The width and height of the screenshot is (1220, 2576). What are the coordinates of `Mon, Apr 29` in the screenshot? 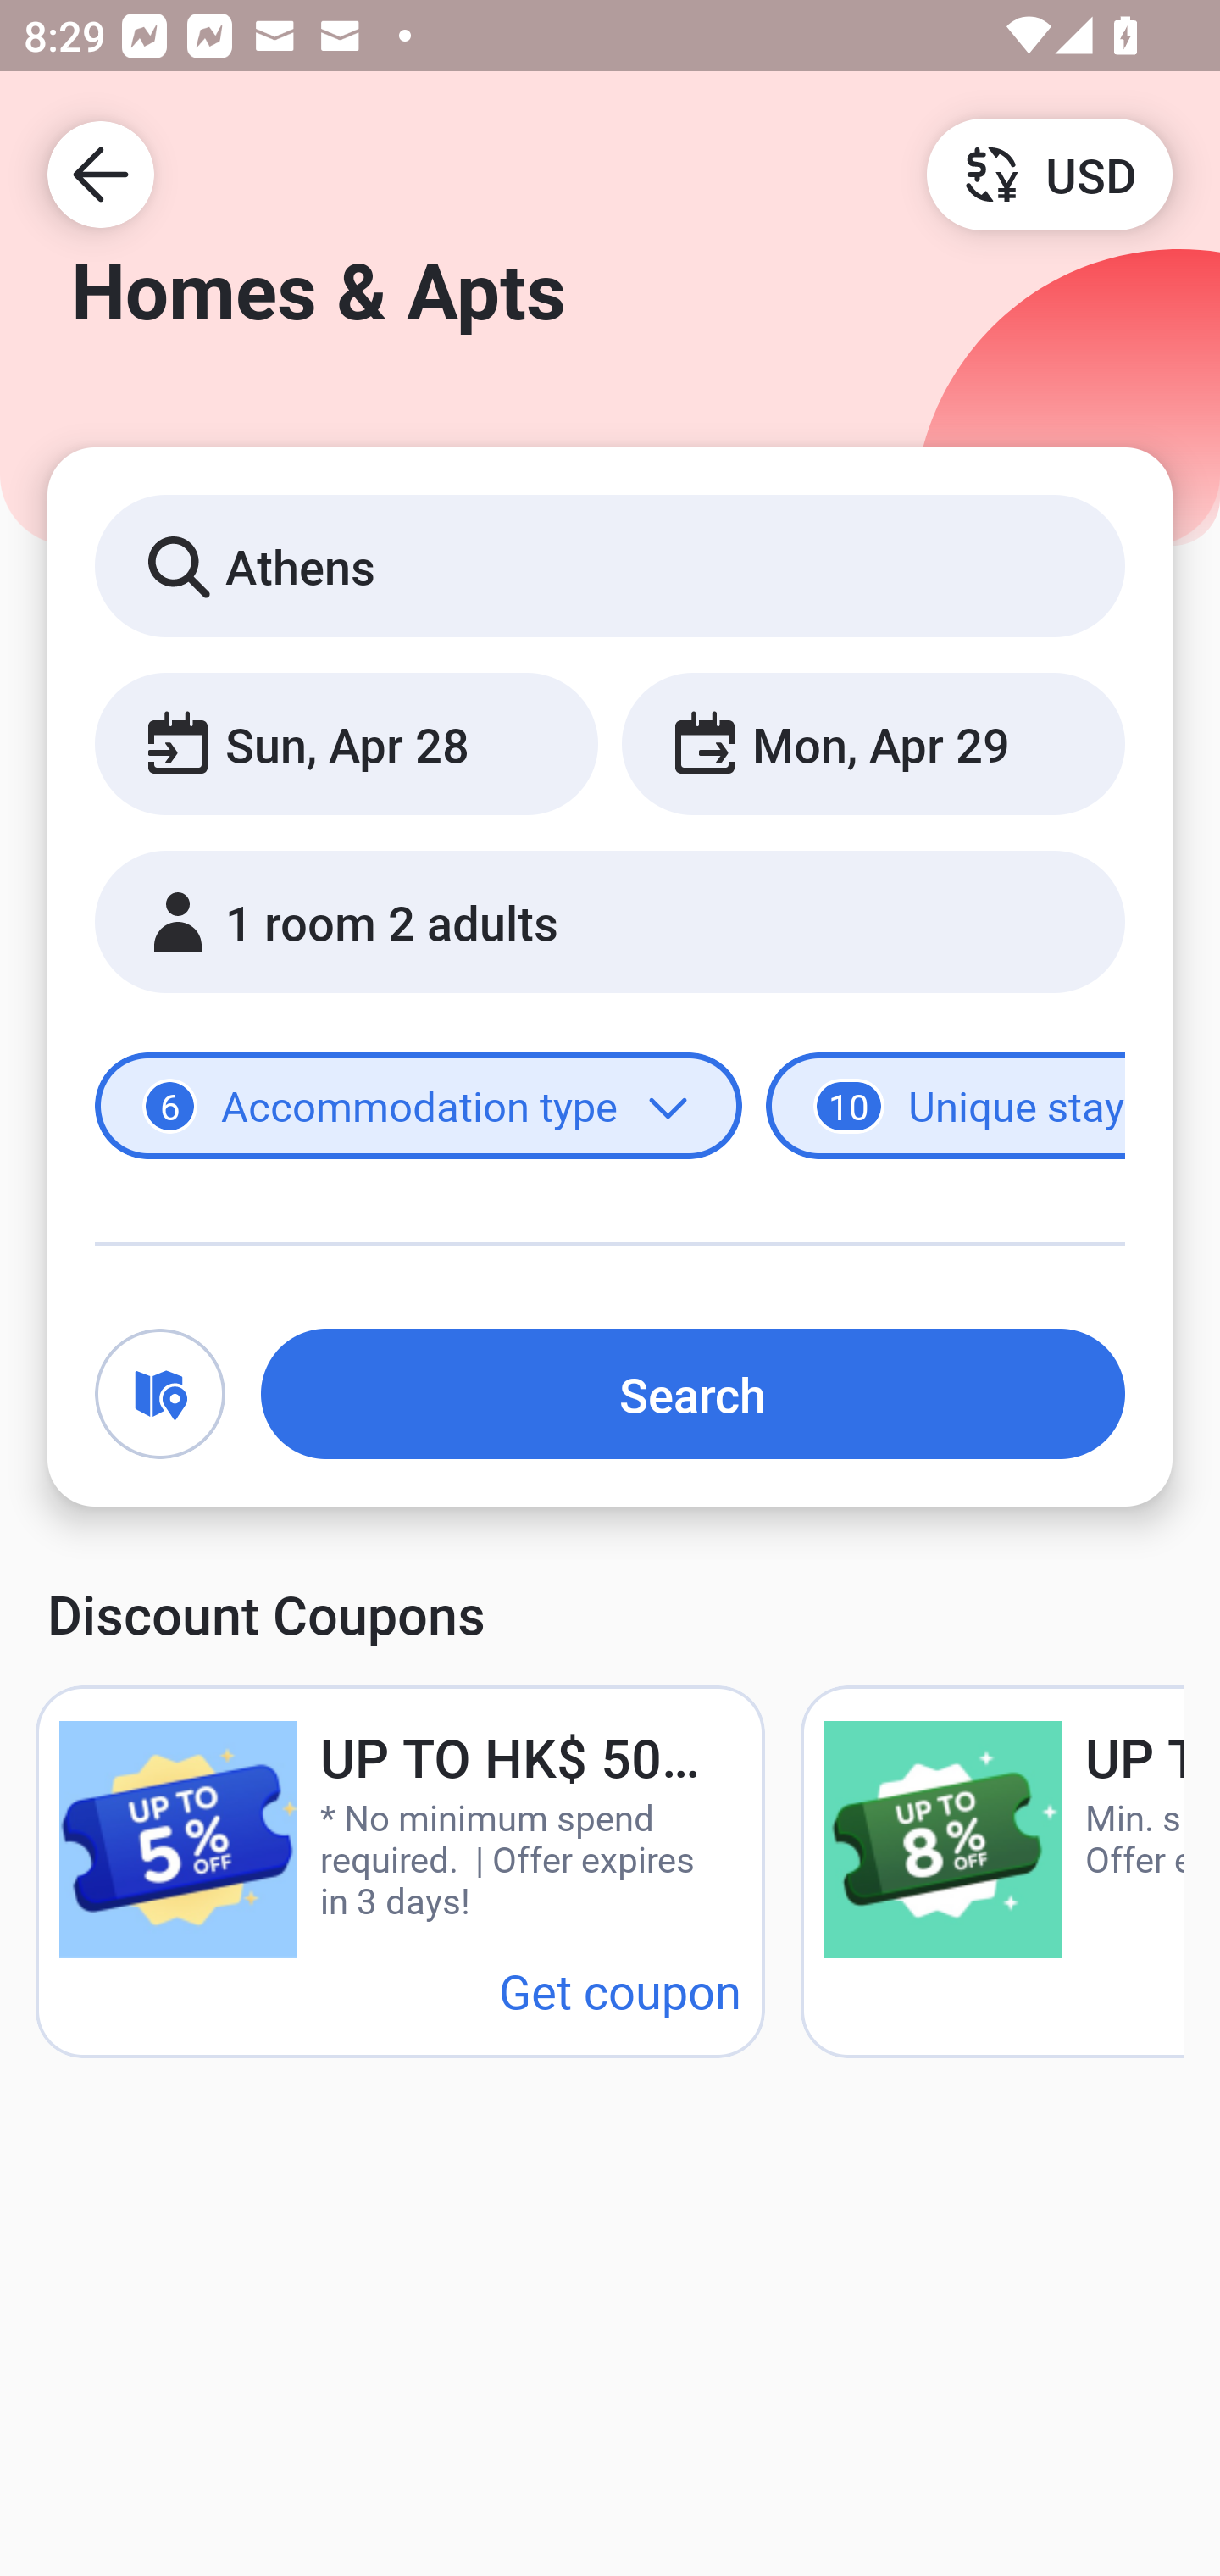 It's located at (873, 742).